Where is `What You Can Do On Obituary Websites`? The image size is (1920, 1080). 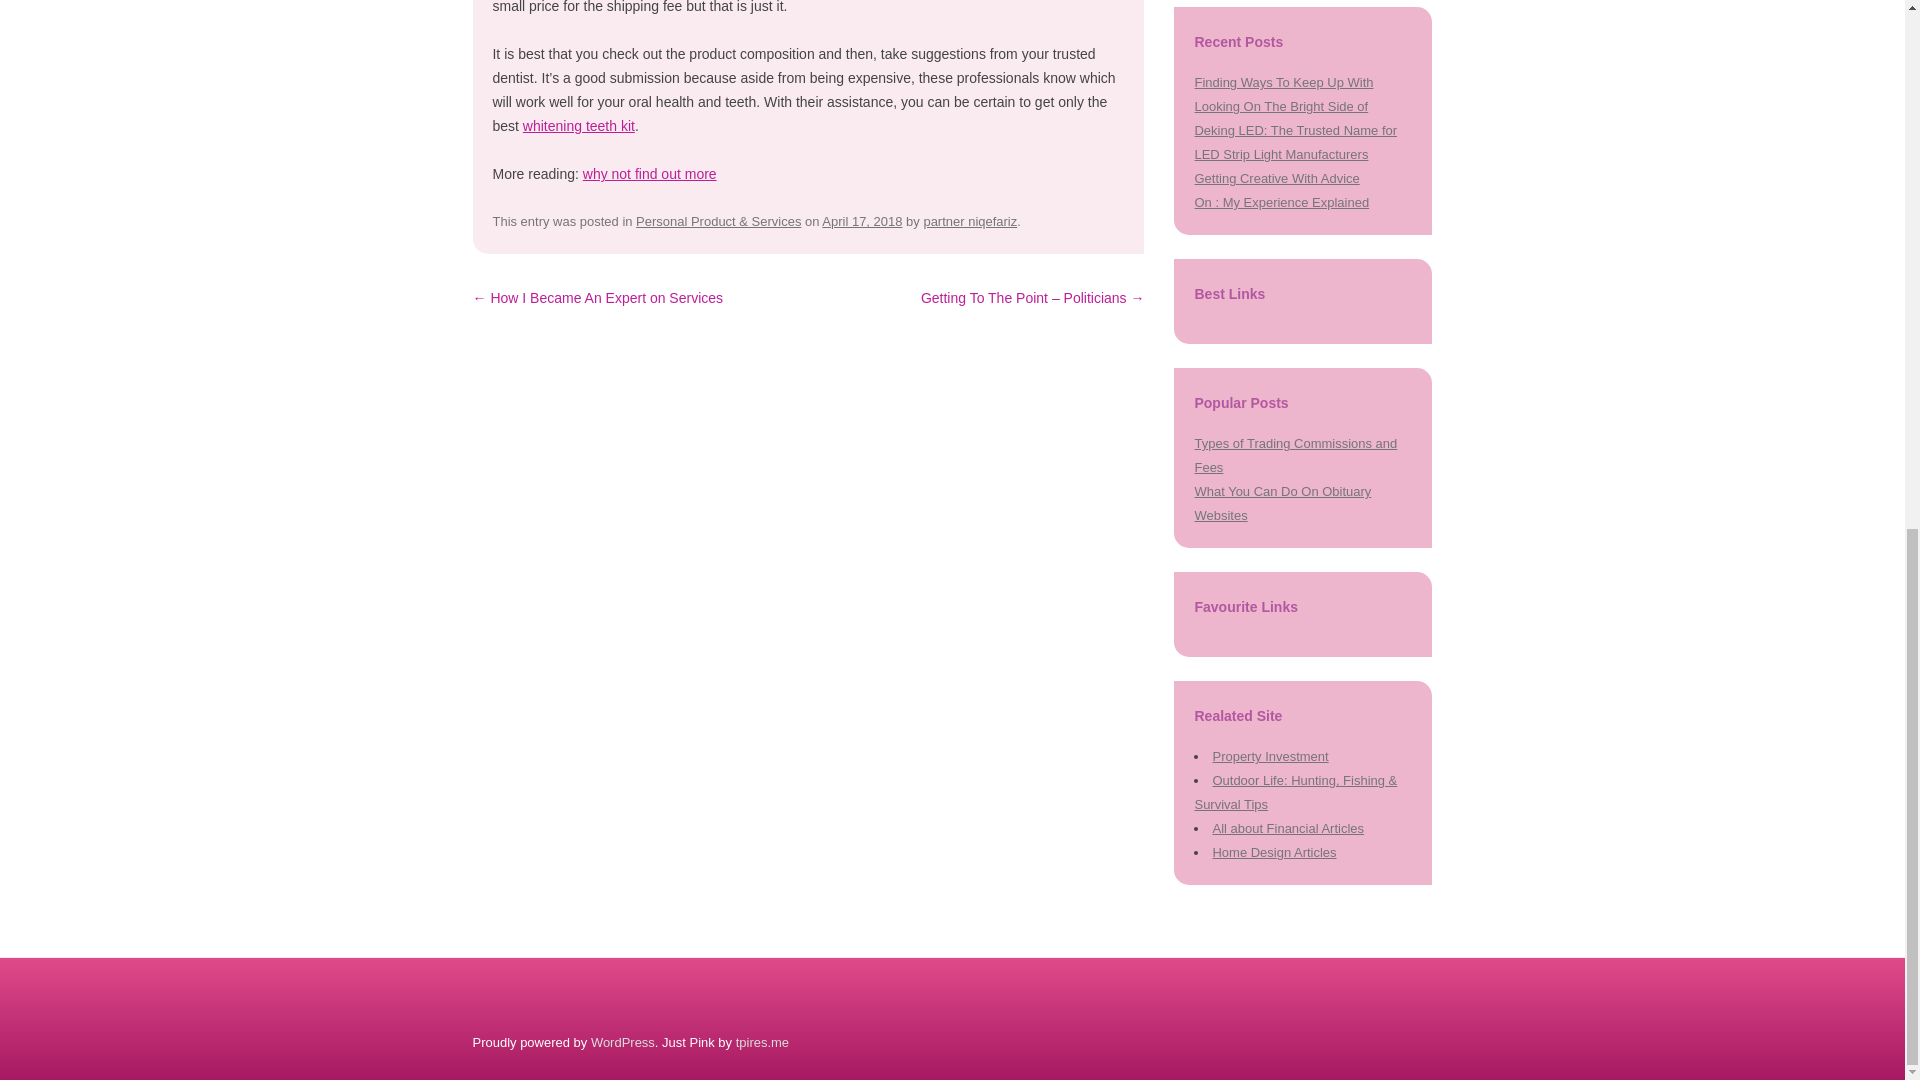
What You Can Do On Obituary Websites is located at coordinates (1282, 502).